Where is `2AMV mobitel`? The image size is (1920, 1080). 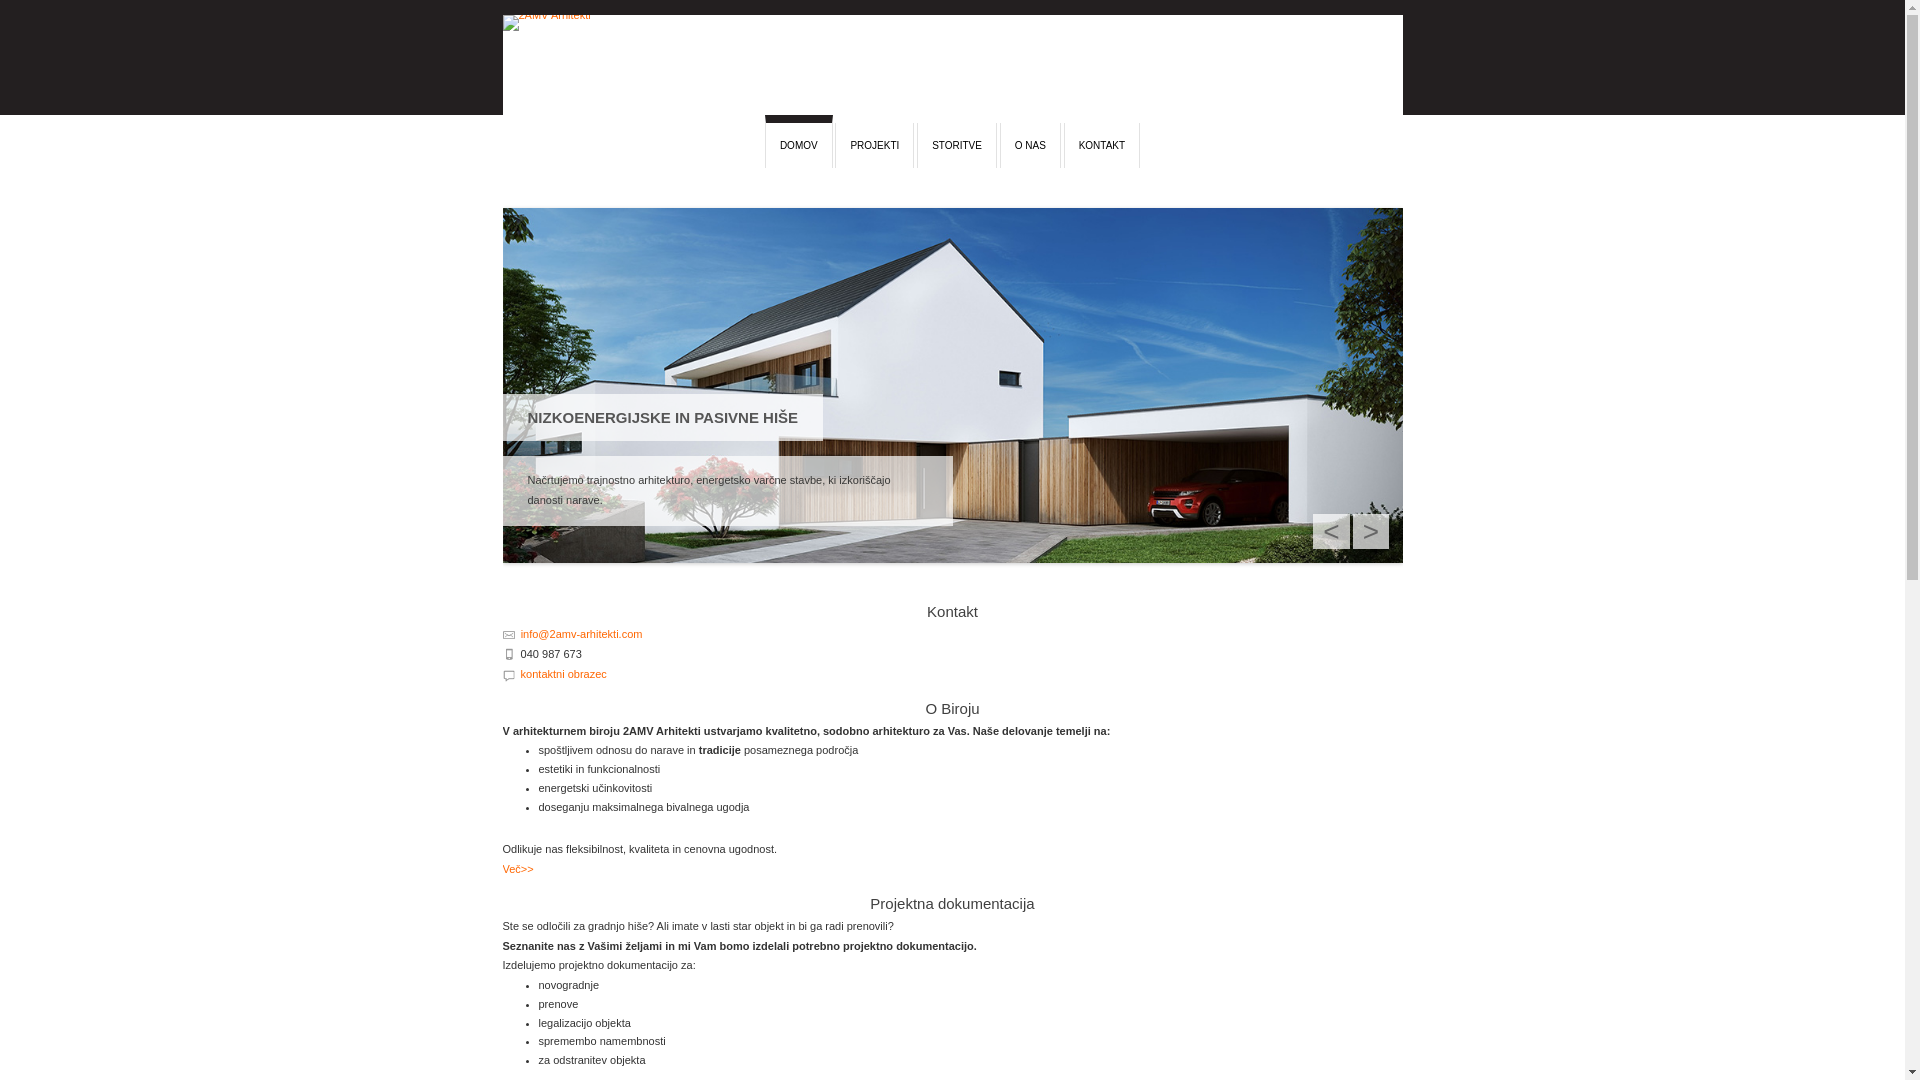
2AMV mobitel is located at coordinates (508, 652).